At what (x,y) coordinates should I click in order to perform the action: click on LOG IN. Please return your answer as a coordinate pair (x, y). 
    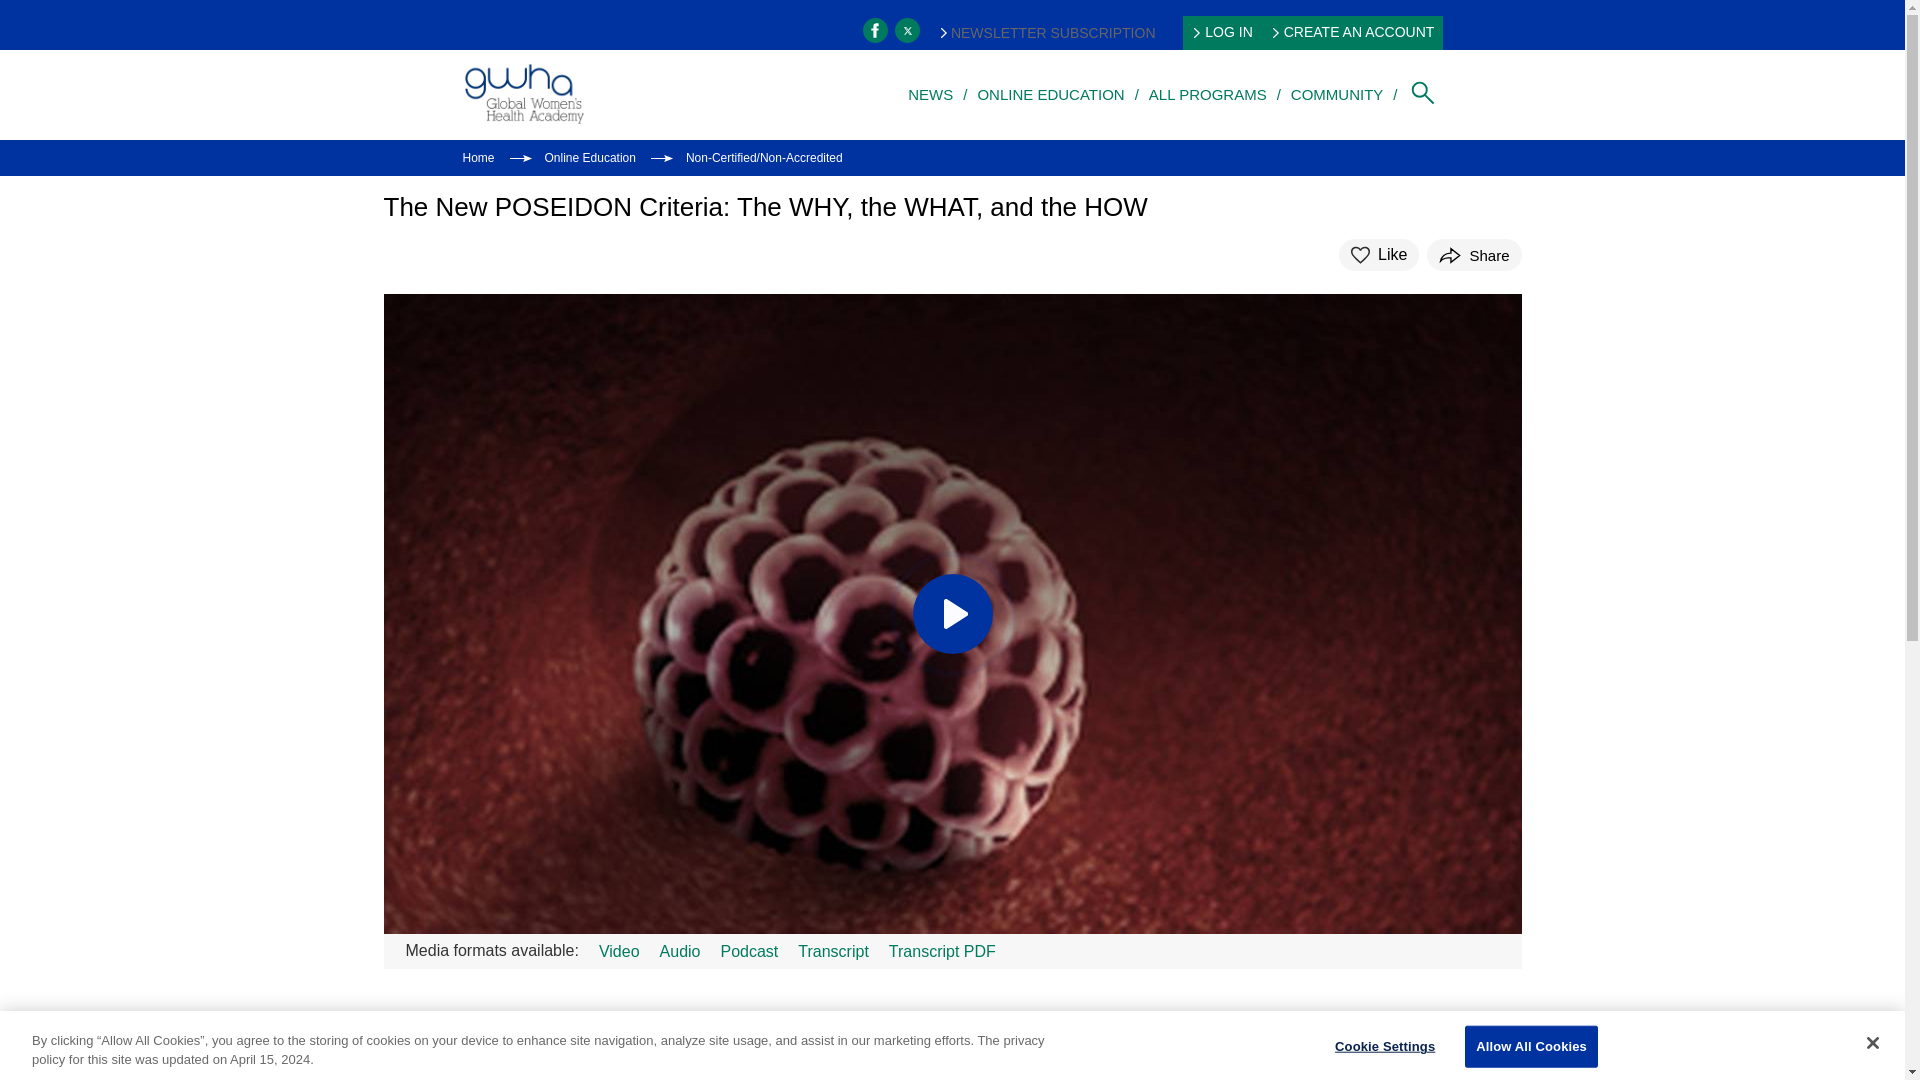
    Looking at the image, I should click on (1222, 32).